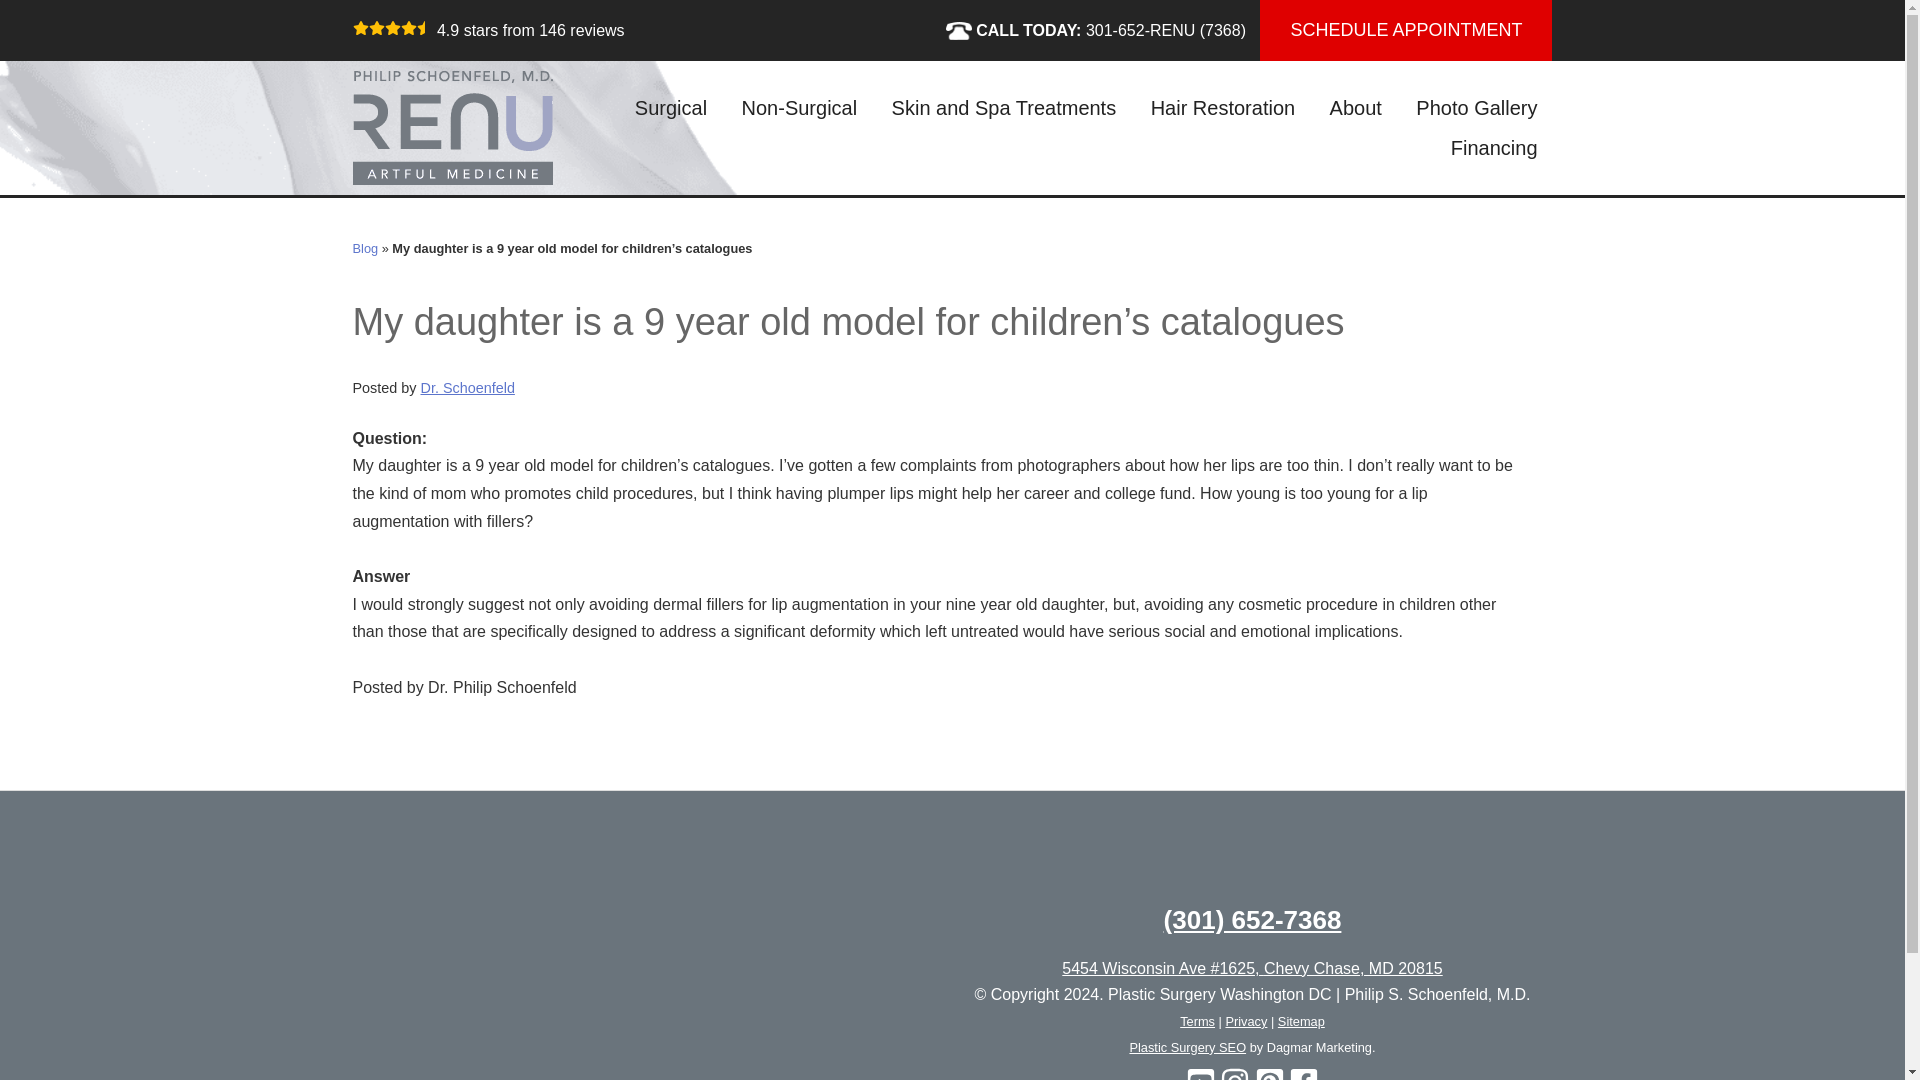 The height and width of the screenshot is (1080, 1920). What do you see at coordinates (1004, 108) in the screenshot?
I see `Skin and Spa Treatments in Washington DC` at bounding box center [1004, 108].